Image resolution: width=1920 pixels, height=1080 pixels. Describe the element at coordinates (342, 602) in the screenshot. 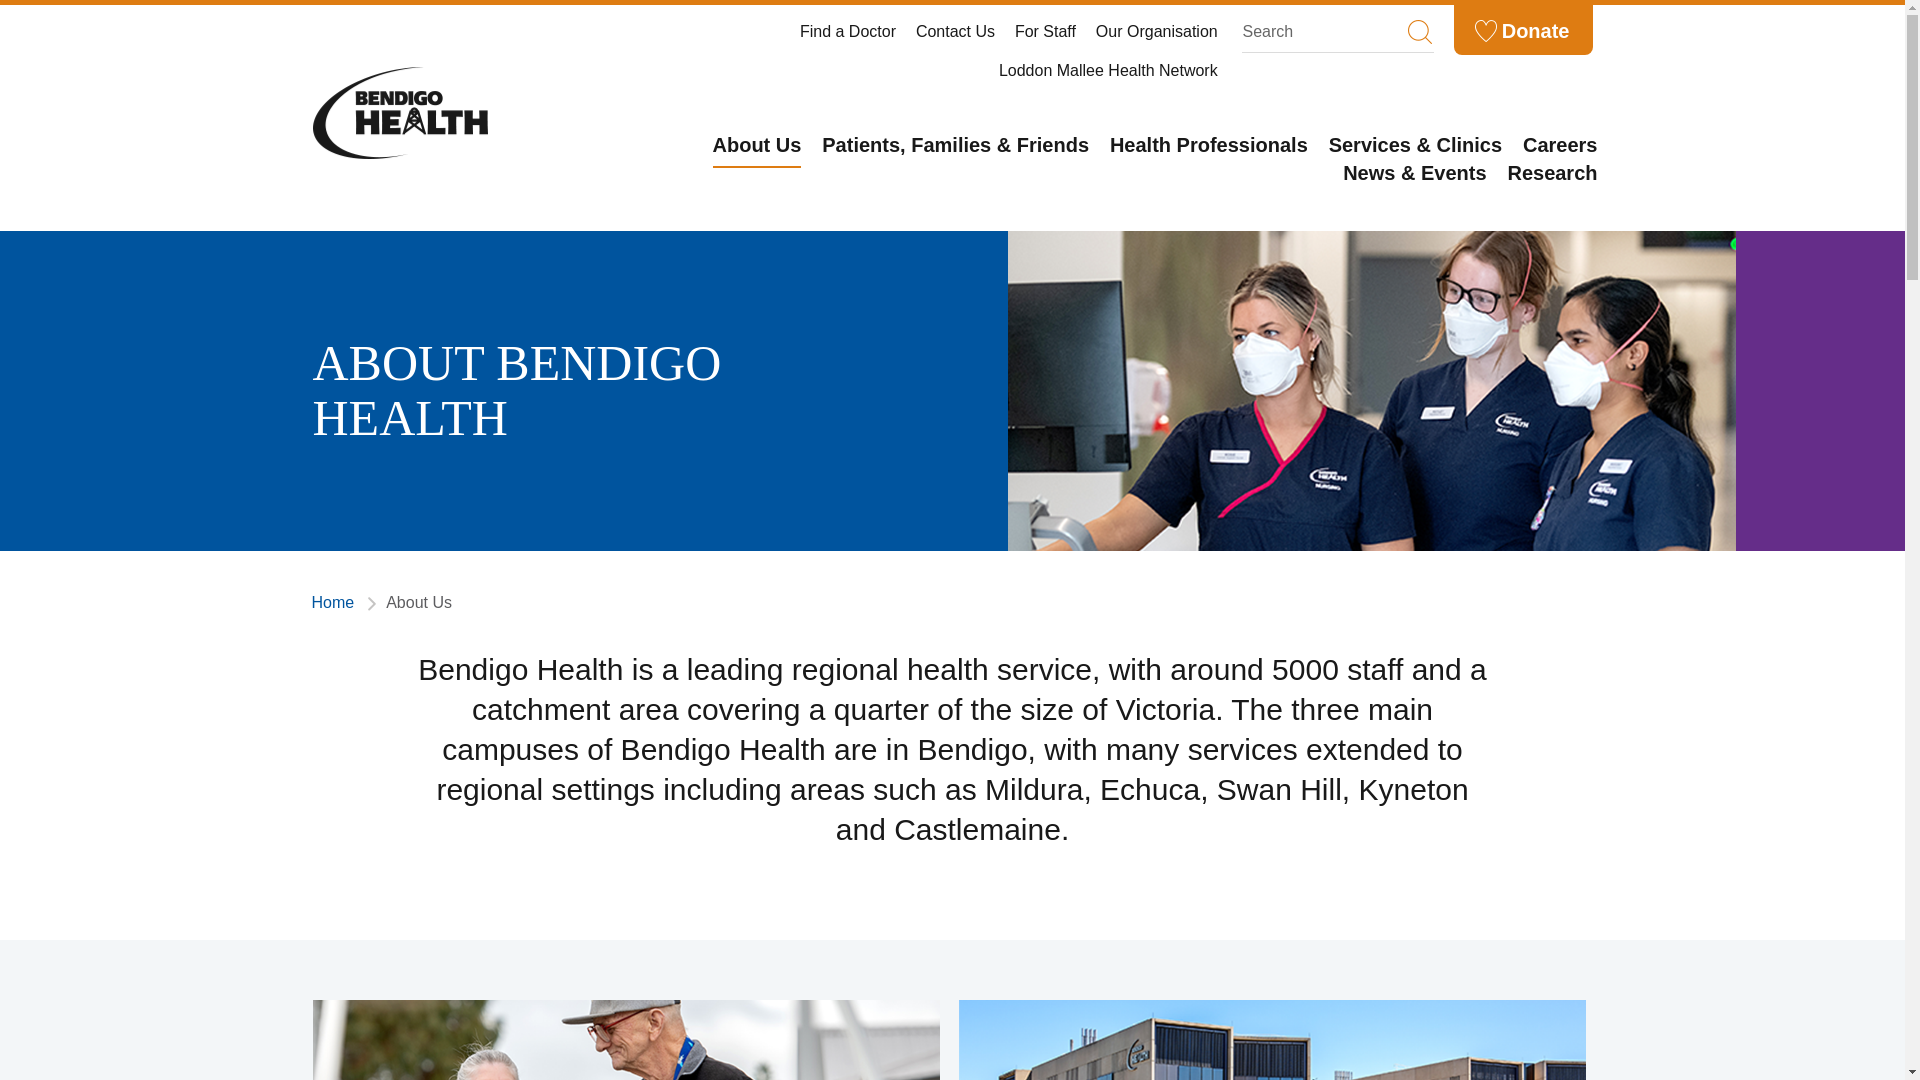

I see `Home` at that location.